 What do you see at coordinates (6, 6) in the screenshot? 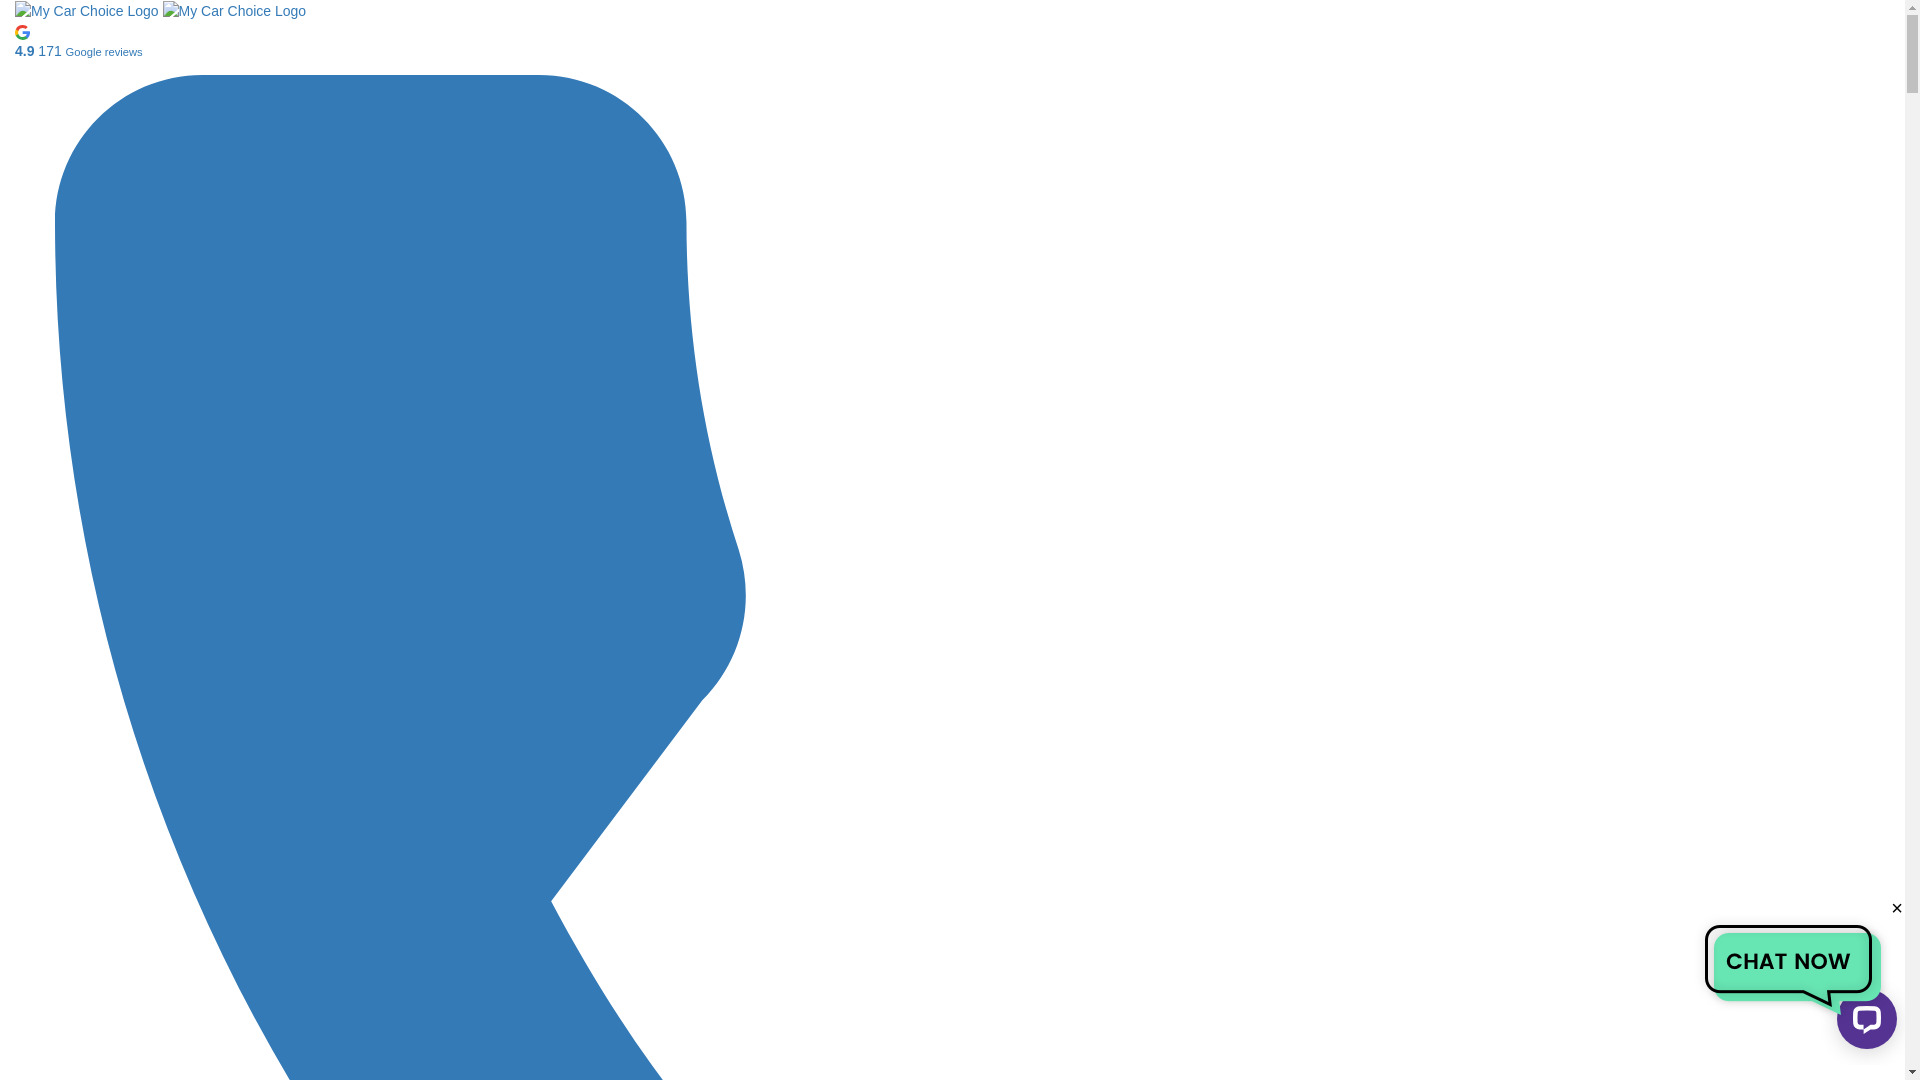
I see `used` at bounding box center [6, 6].